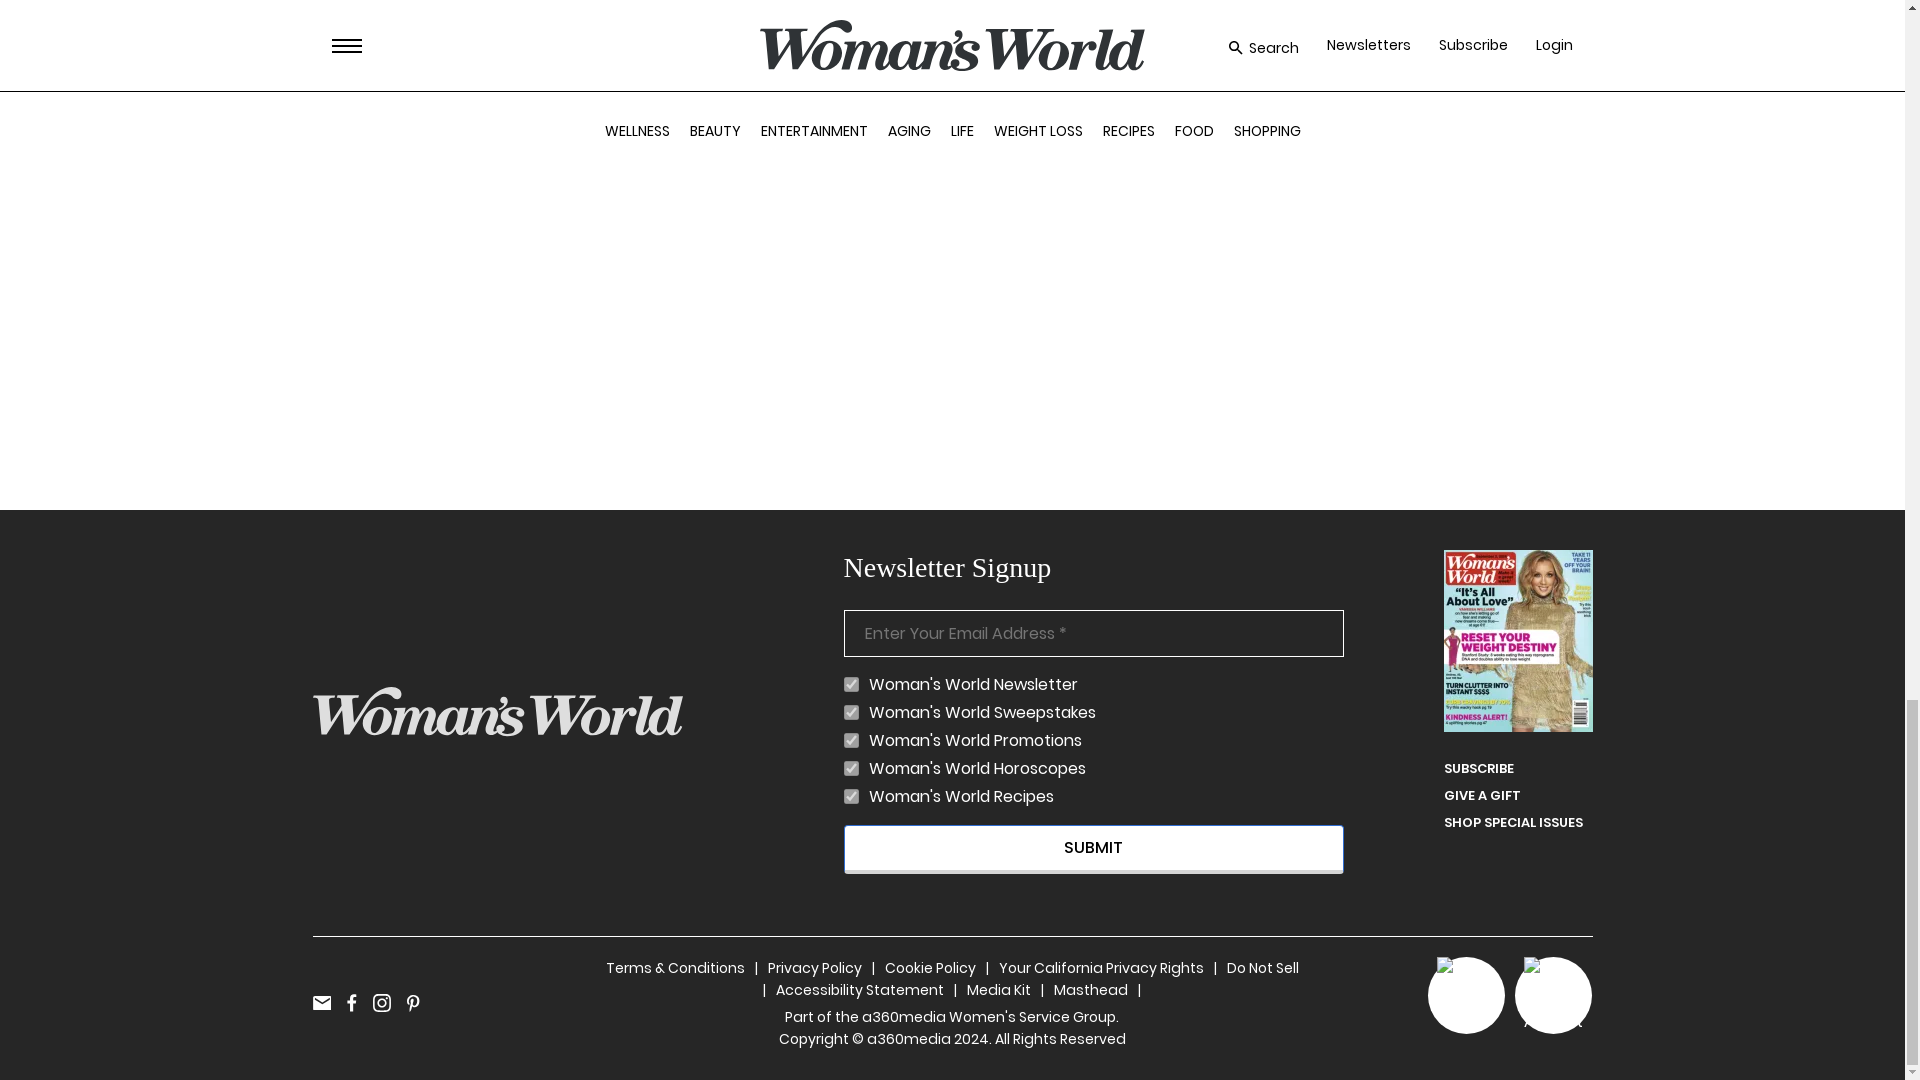 Image resolution: width=1920 pixels, height=1080 pixels. I want to click on 1, so click(851, 796).